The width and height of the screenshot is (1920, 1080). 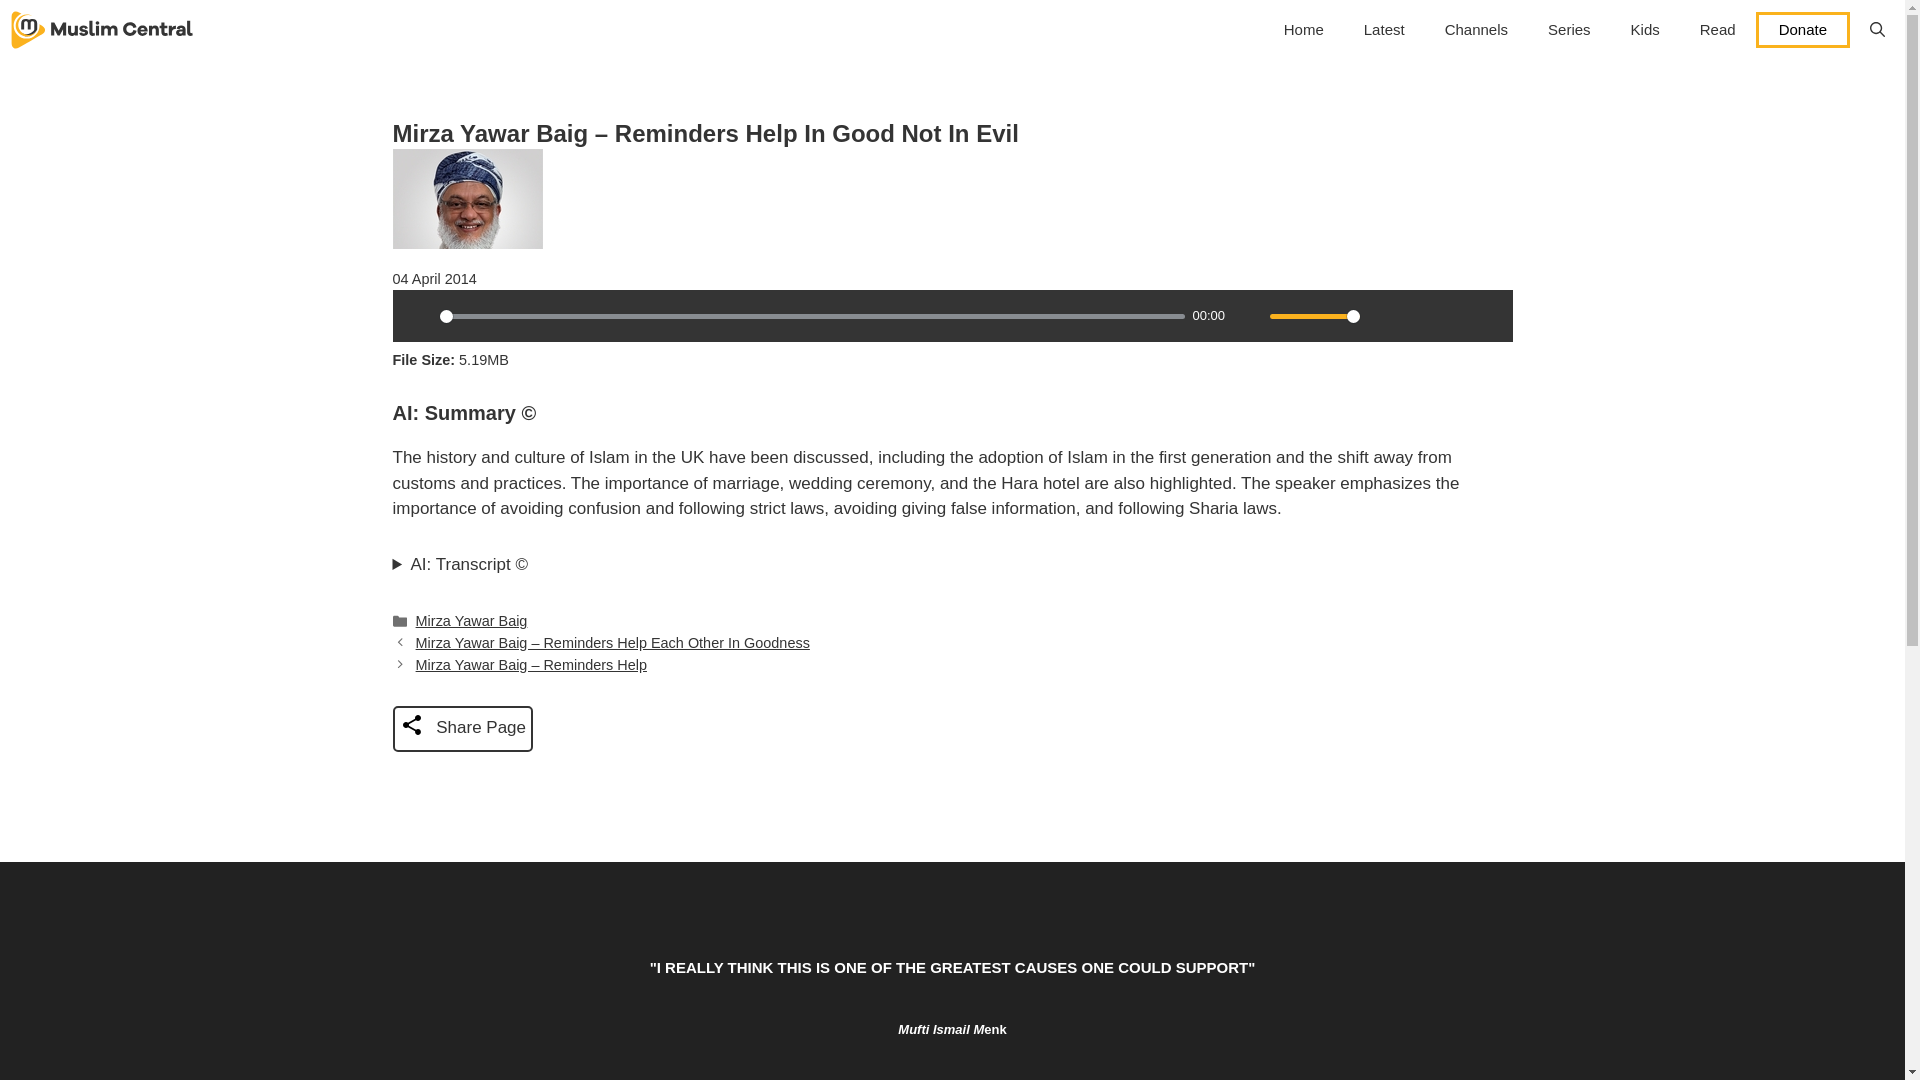 I want to click on Muslim Central, so click(x=102, y=30).